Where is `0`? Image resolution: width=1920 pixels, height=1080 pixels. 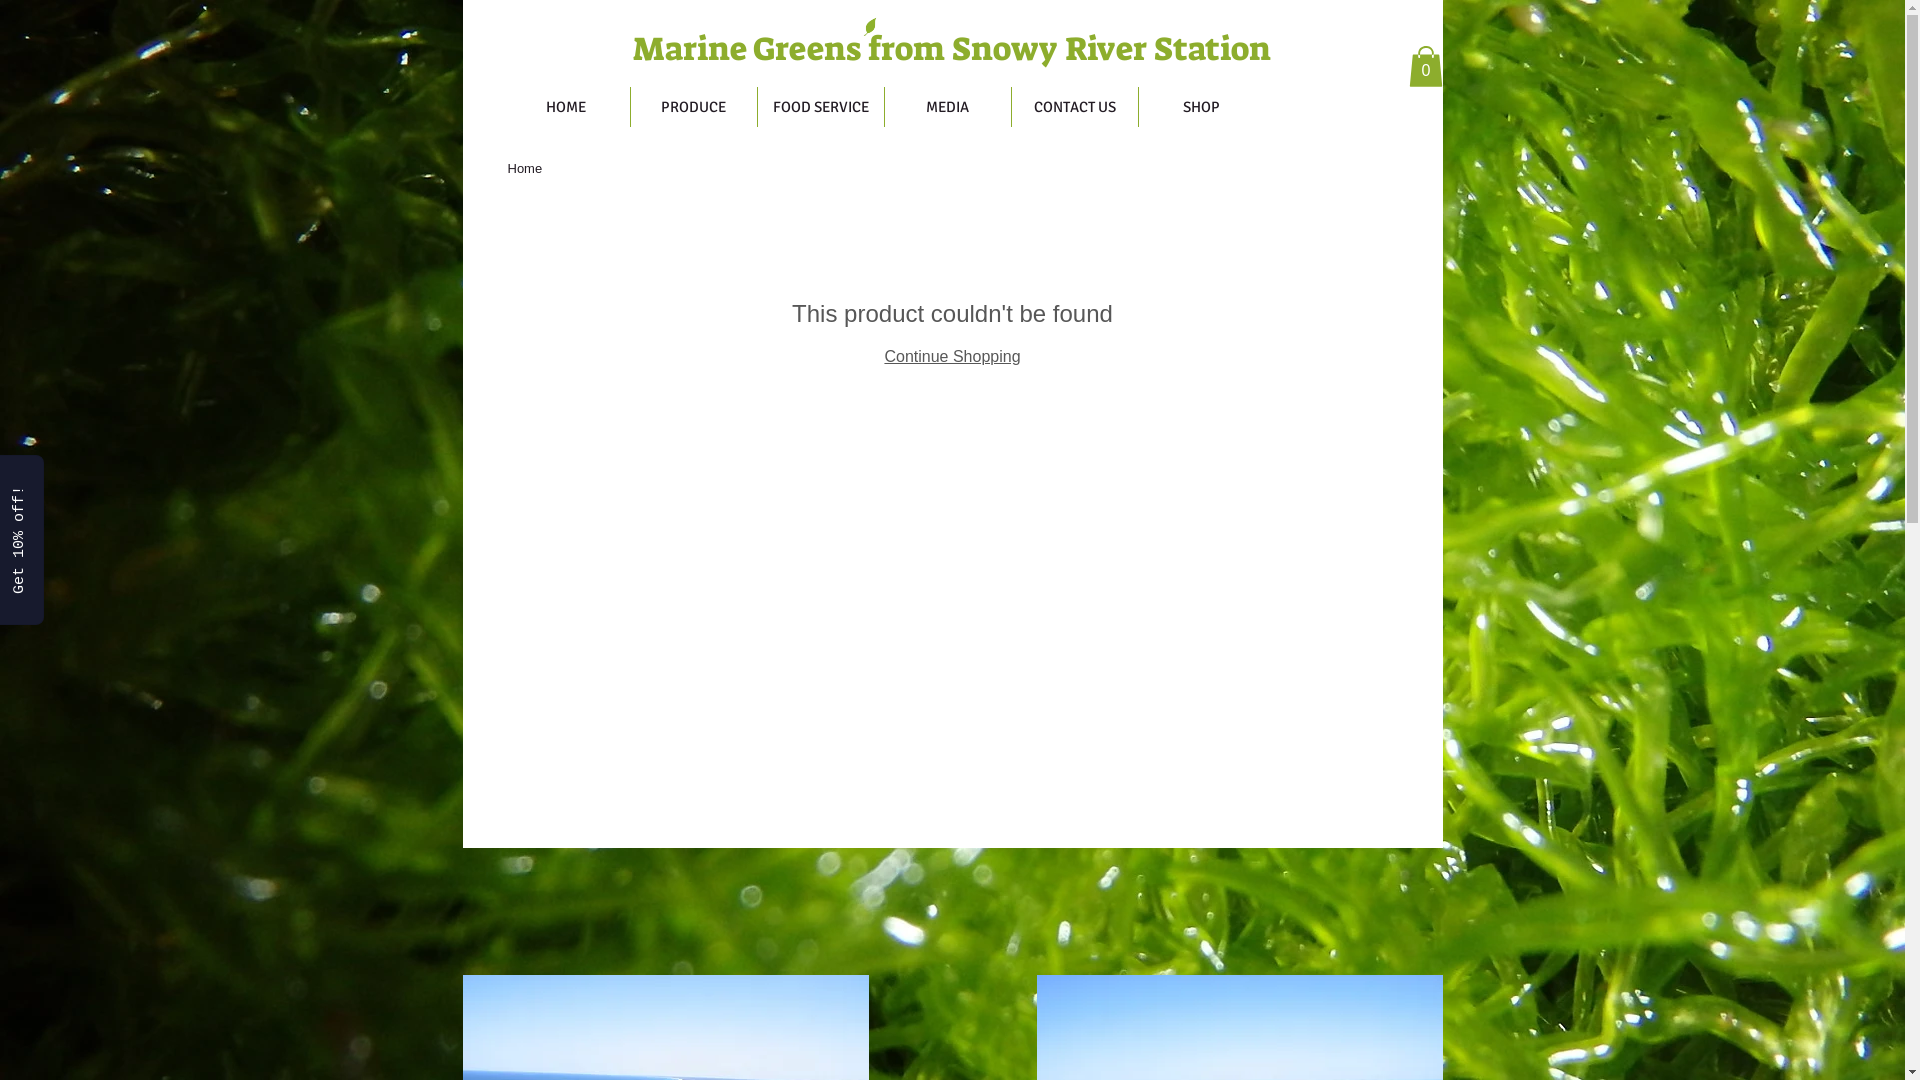
0 is located at coordinates (1425, 66).